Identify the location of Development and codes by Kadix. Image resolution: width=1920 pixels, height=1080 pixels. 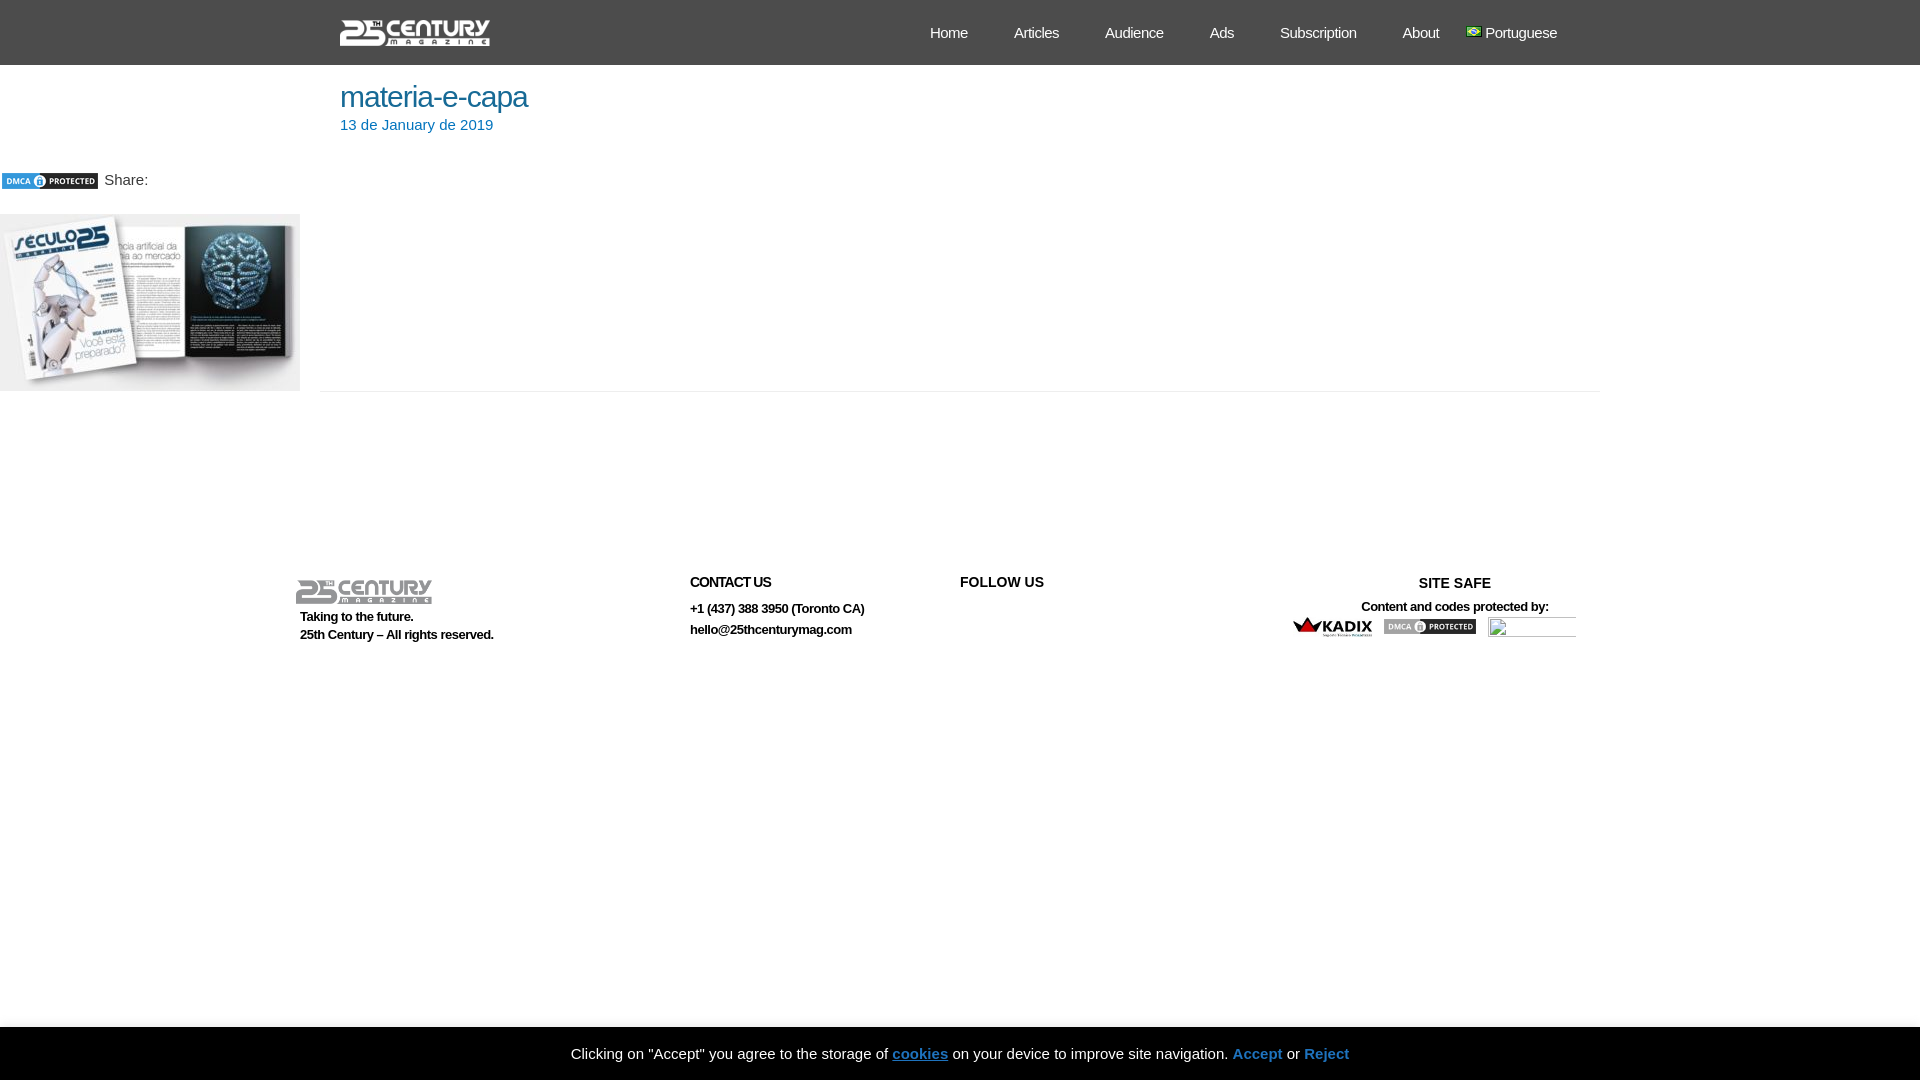
(1334, 628).